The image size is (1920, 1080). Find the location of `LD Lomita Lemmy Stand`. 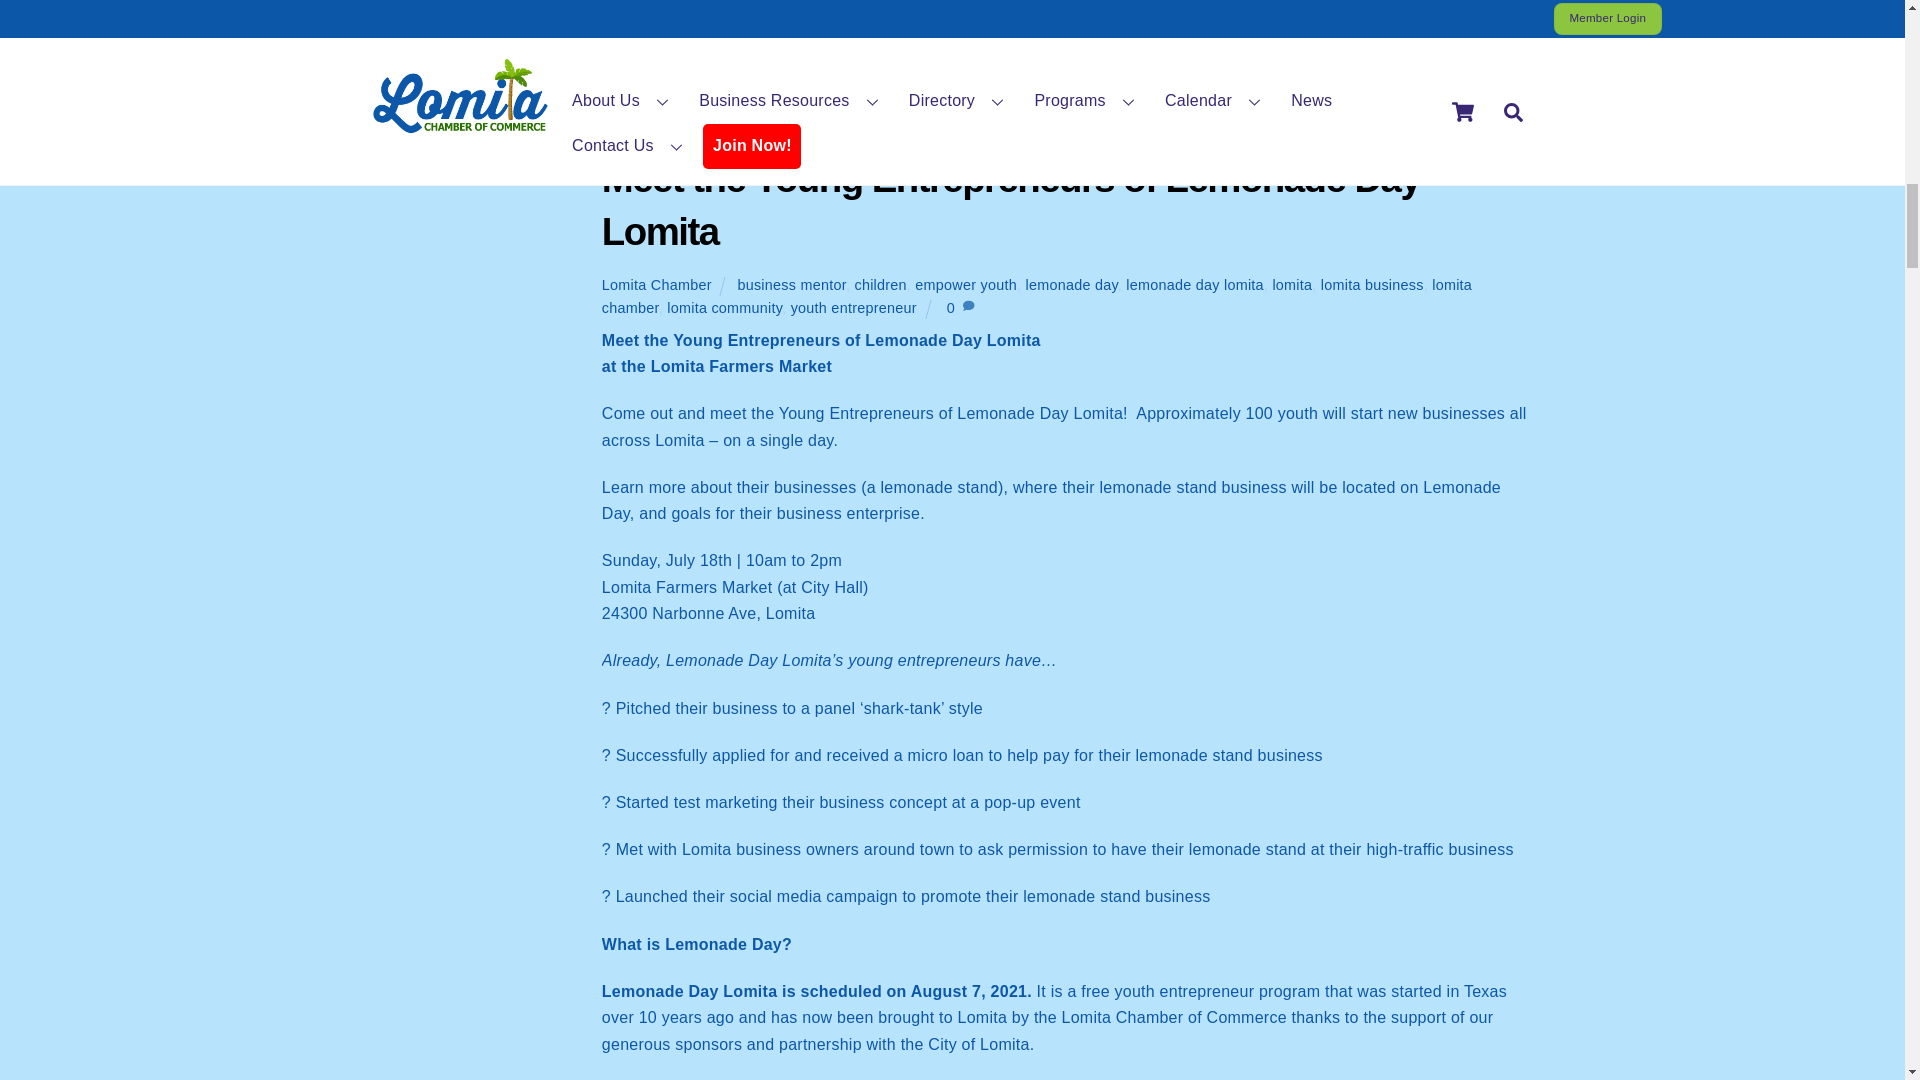

LD Lomita Lemmy Stand is located at coordinates (470, 165).